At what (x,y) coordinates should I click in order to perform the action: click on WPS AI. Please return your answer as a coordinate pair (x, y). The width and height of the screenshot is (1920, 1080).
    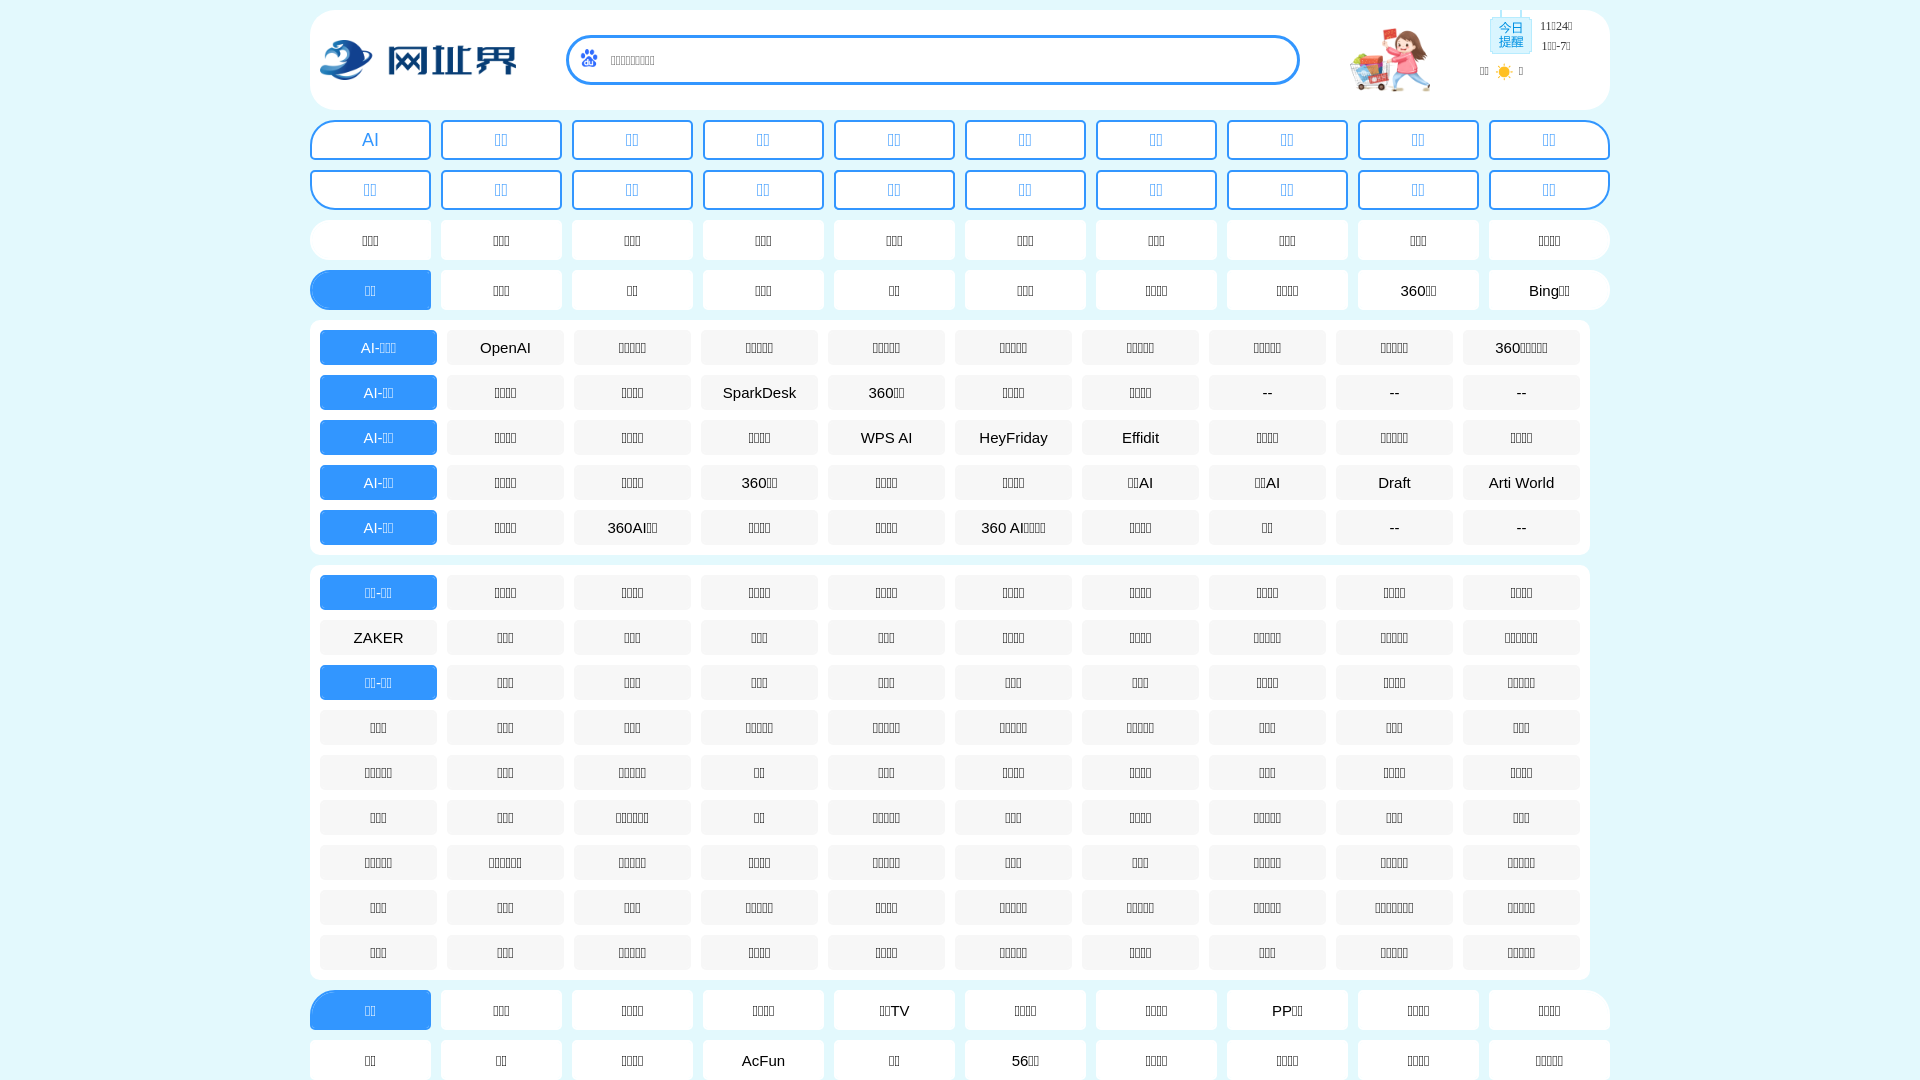
    Looking at the image, I should click on (886, 438).